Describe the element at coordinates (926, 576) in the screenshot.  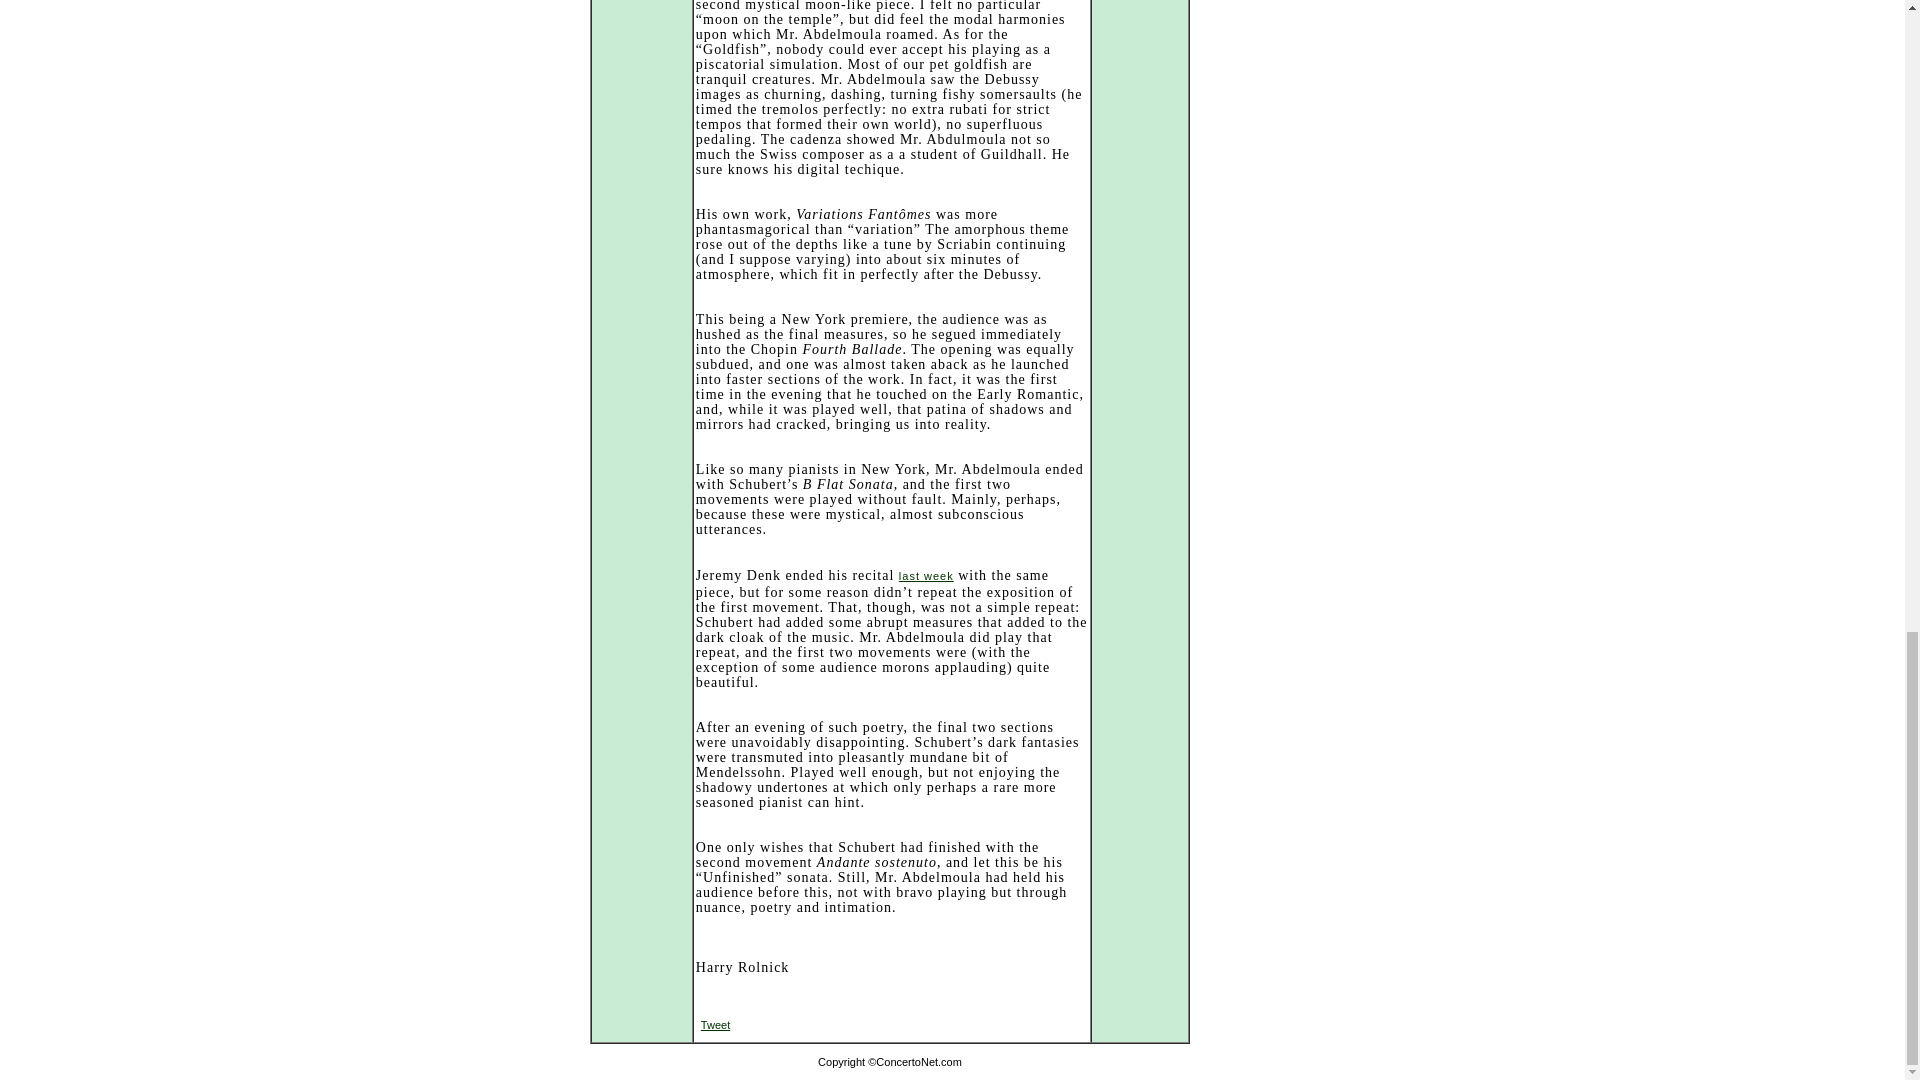
I see `last week` at that location.